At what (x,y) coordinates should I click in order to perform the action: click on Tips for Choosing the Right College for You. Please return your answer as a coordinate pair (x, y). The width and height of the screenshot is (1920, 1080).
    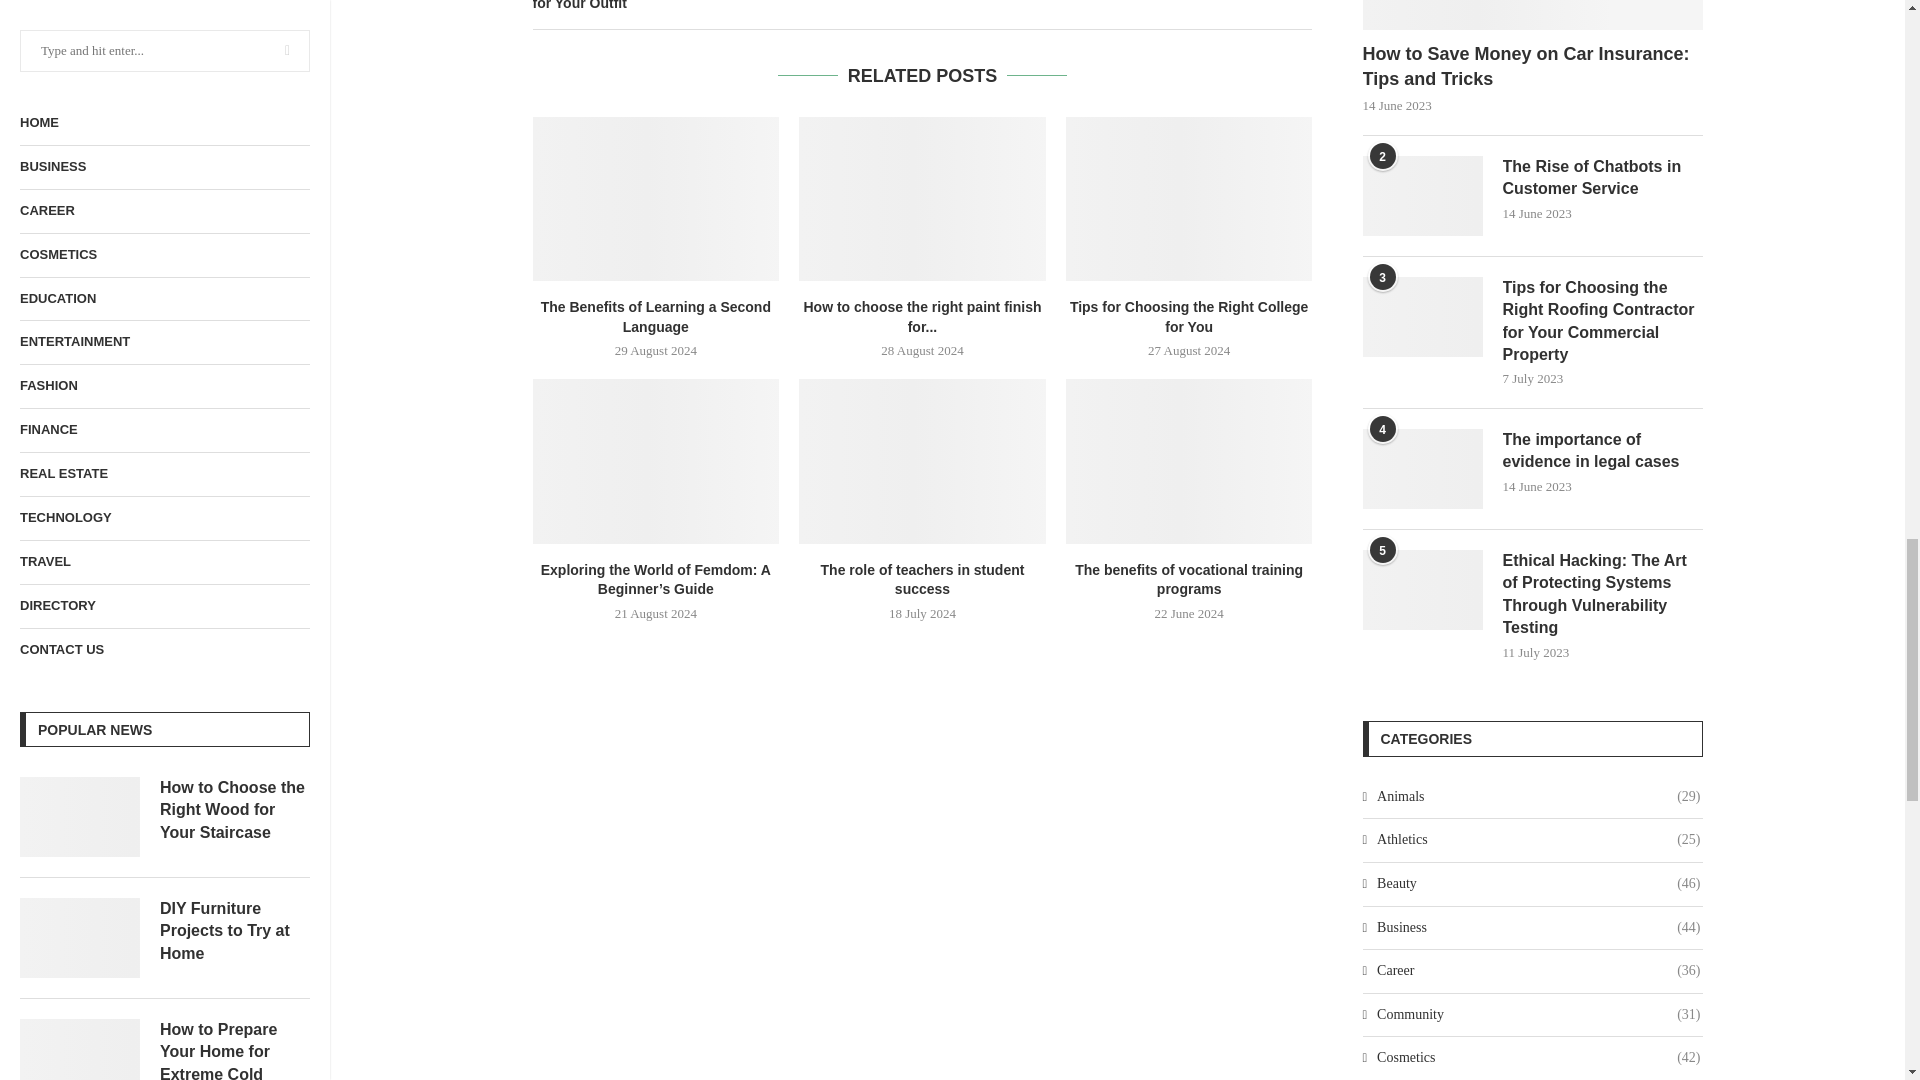
    Looking at the image, I should click on (1189, 198).